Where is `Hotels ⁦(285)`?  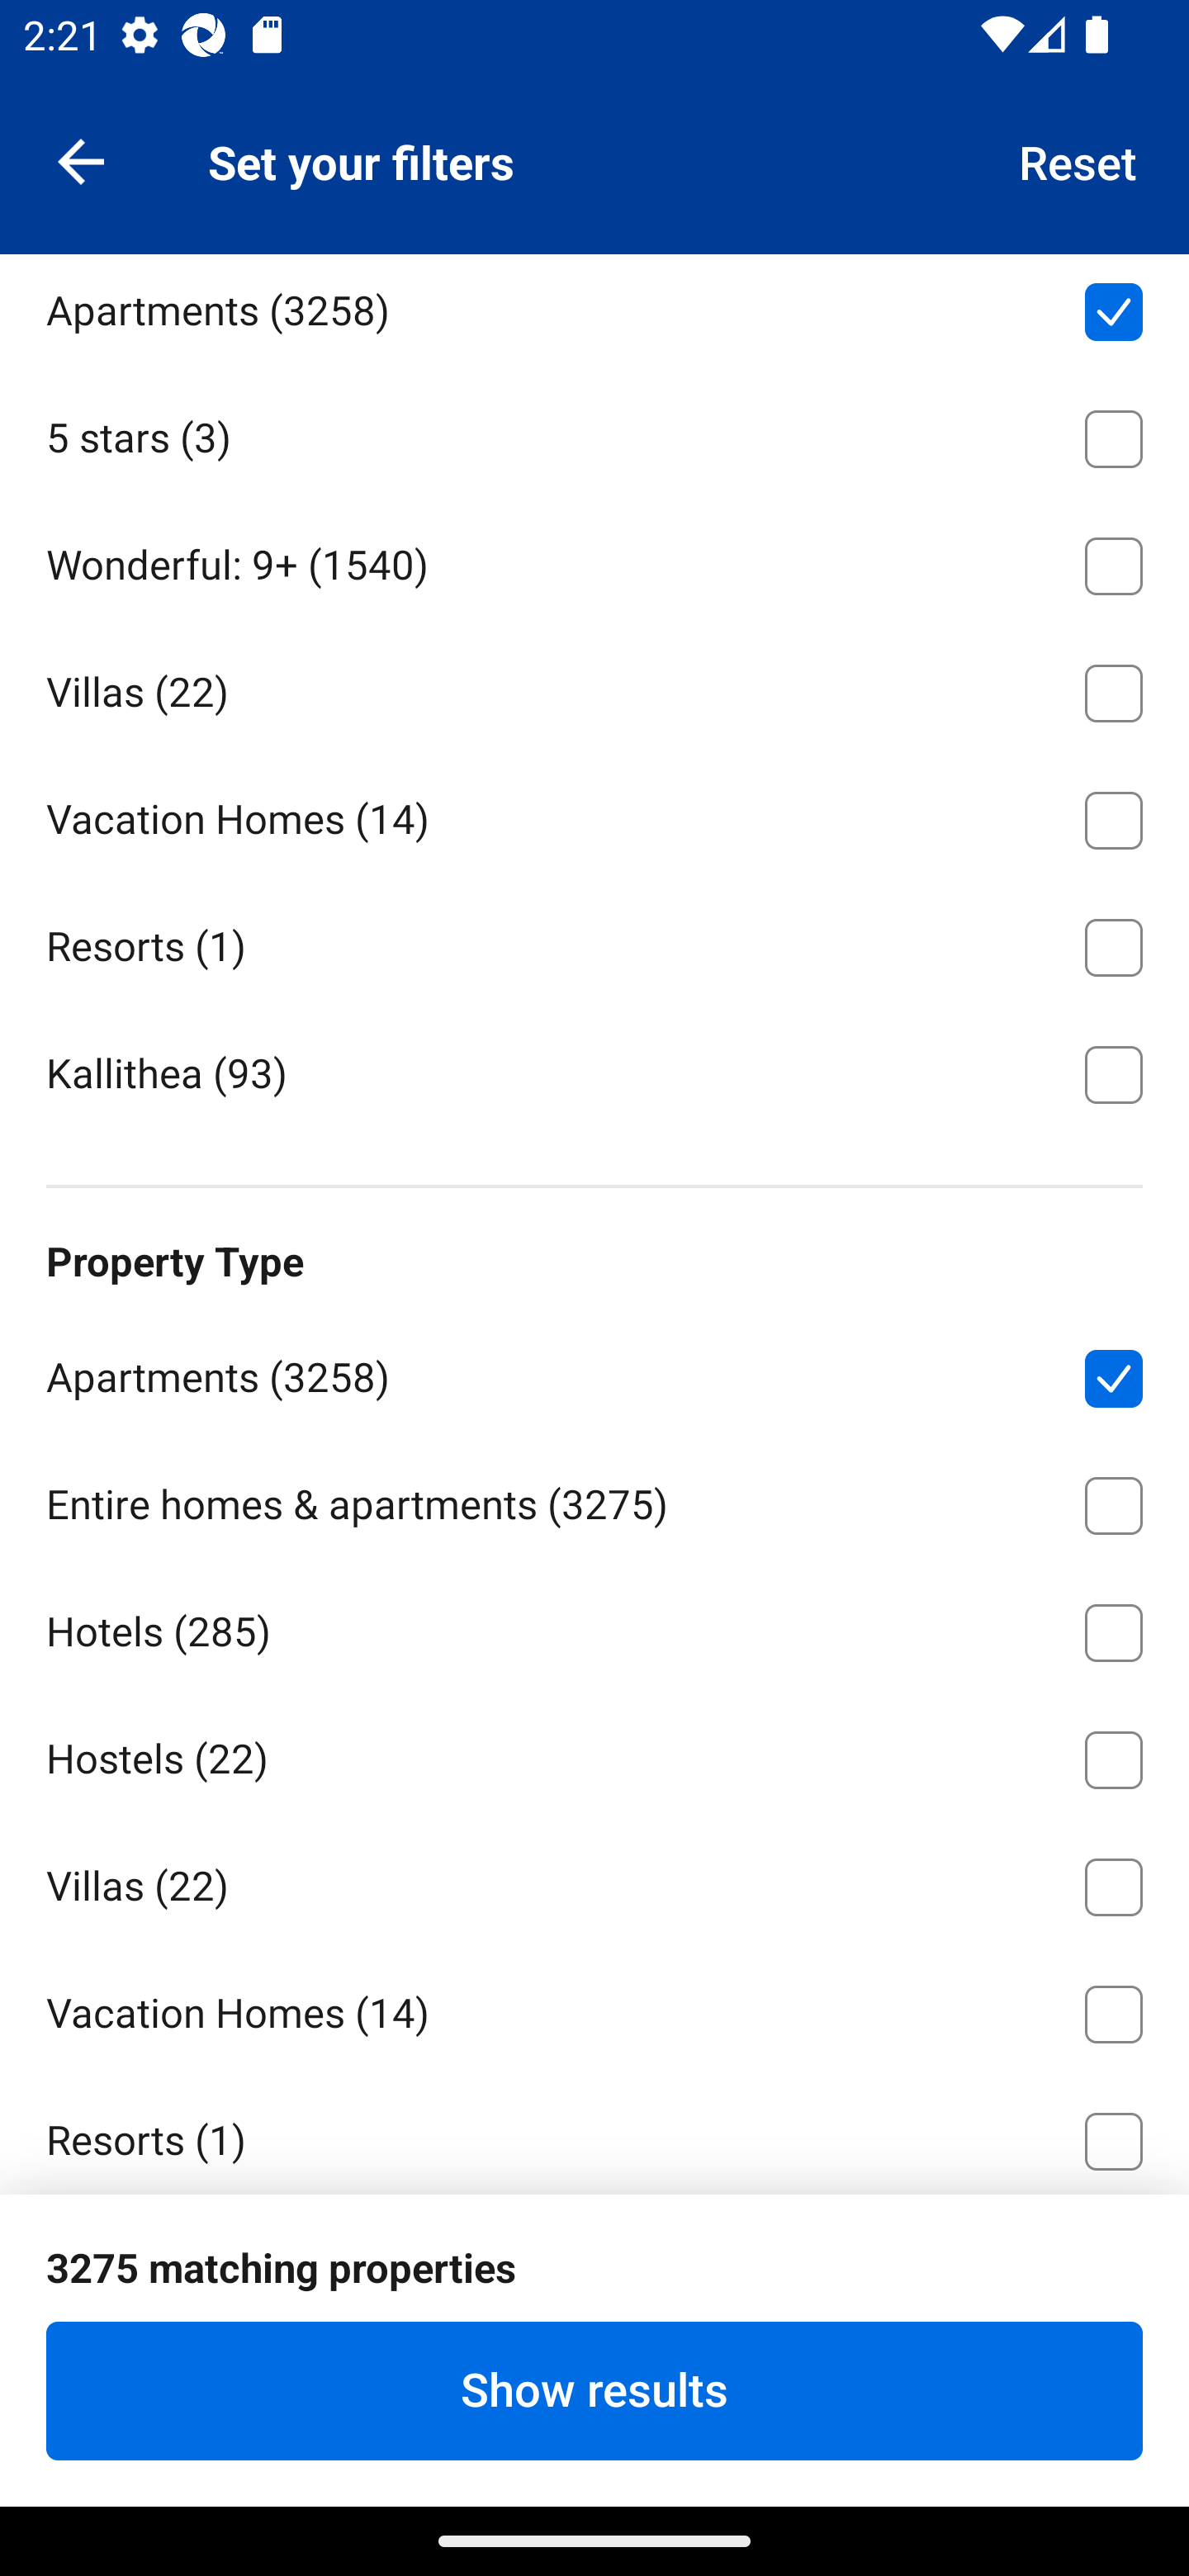
Hotels ⁦(285) is located at coordinates (594, 1627).